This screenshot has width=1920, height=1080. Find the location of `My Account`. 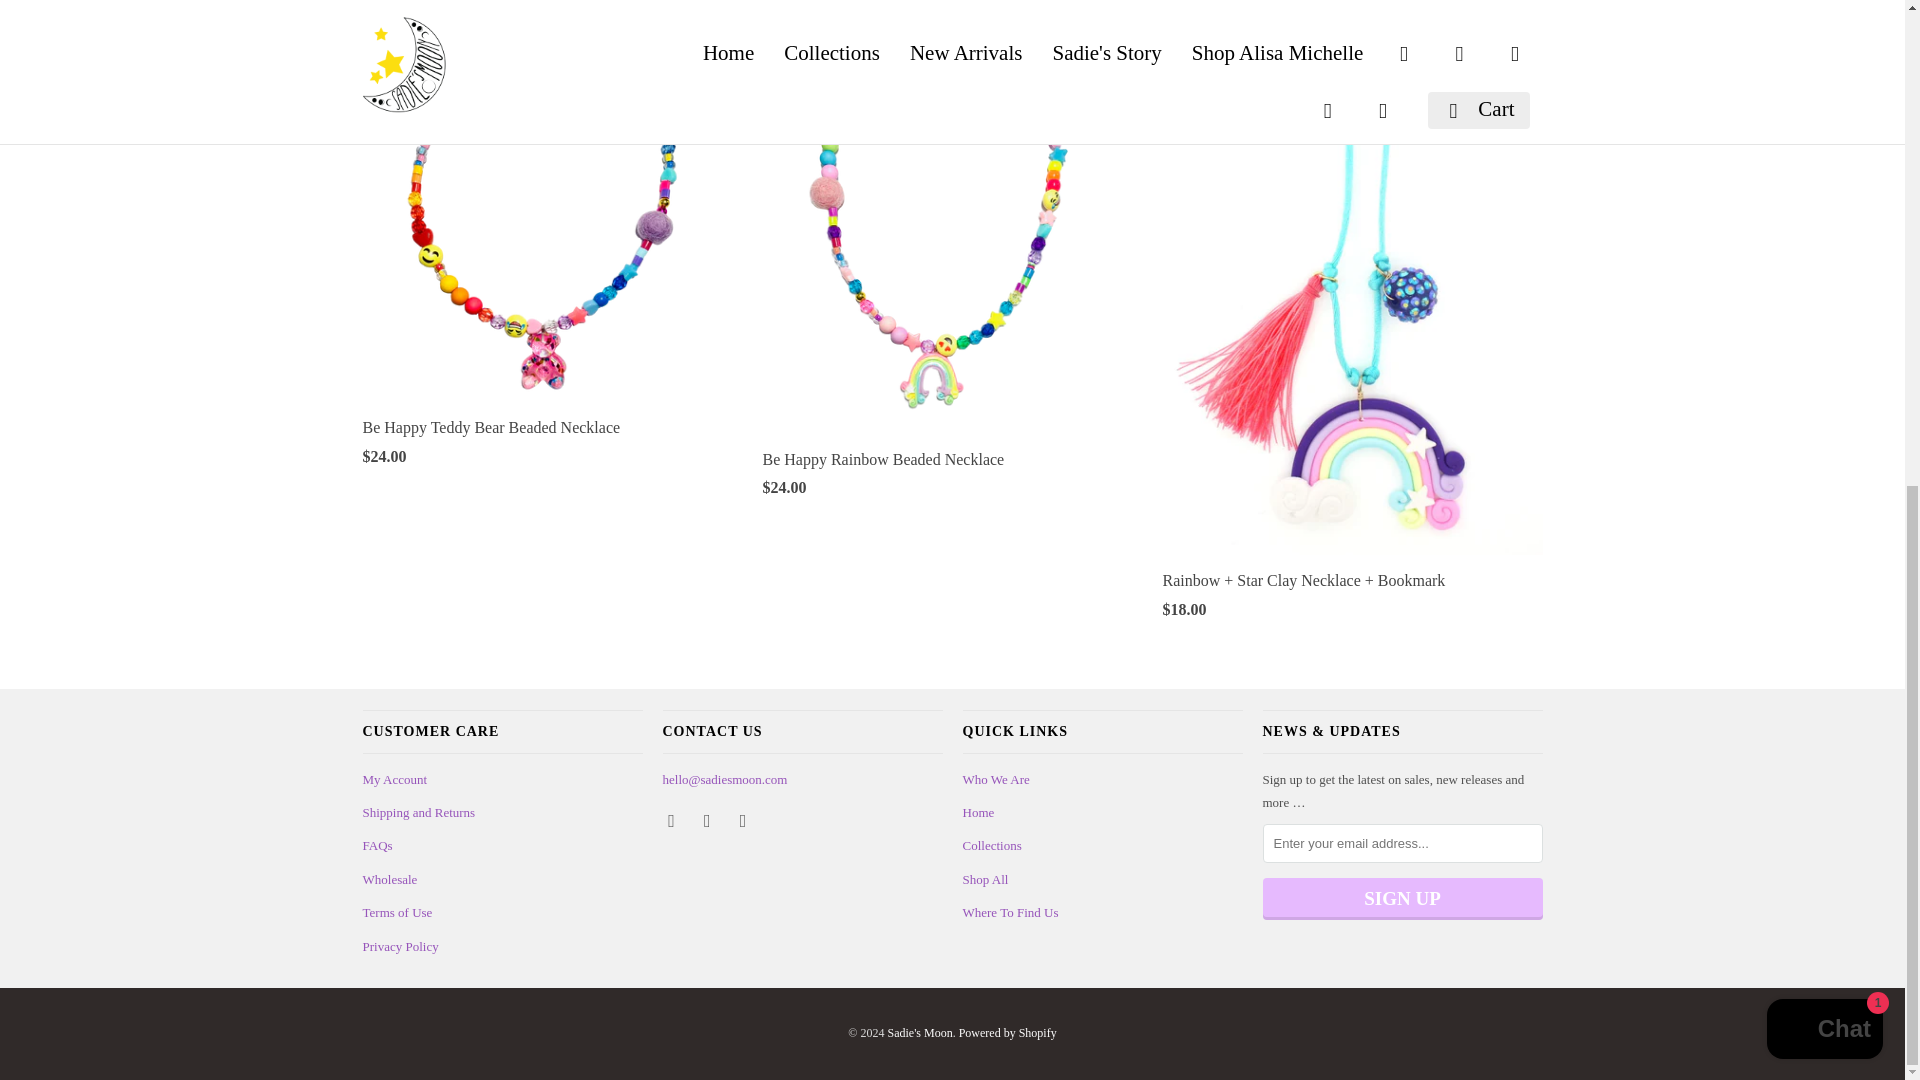

My Account is located at coordinates (394, 780).